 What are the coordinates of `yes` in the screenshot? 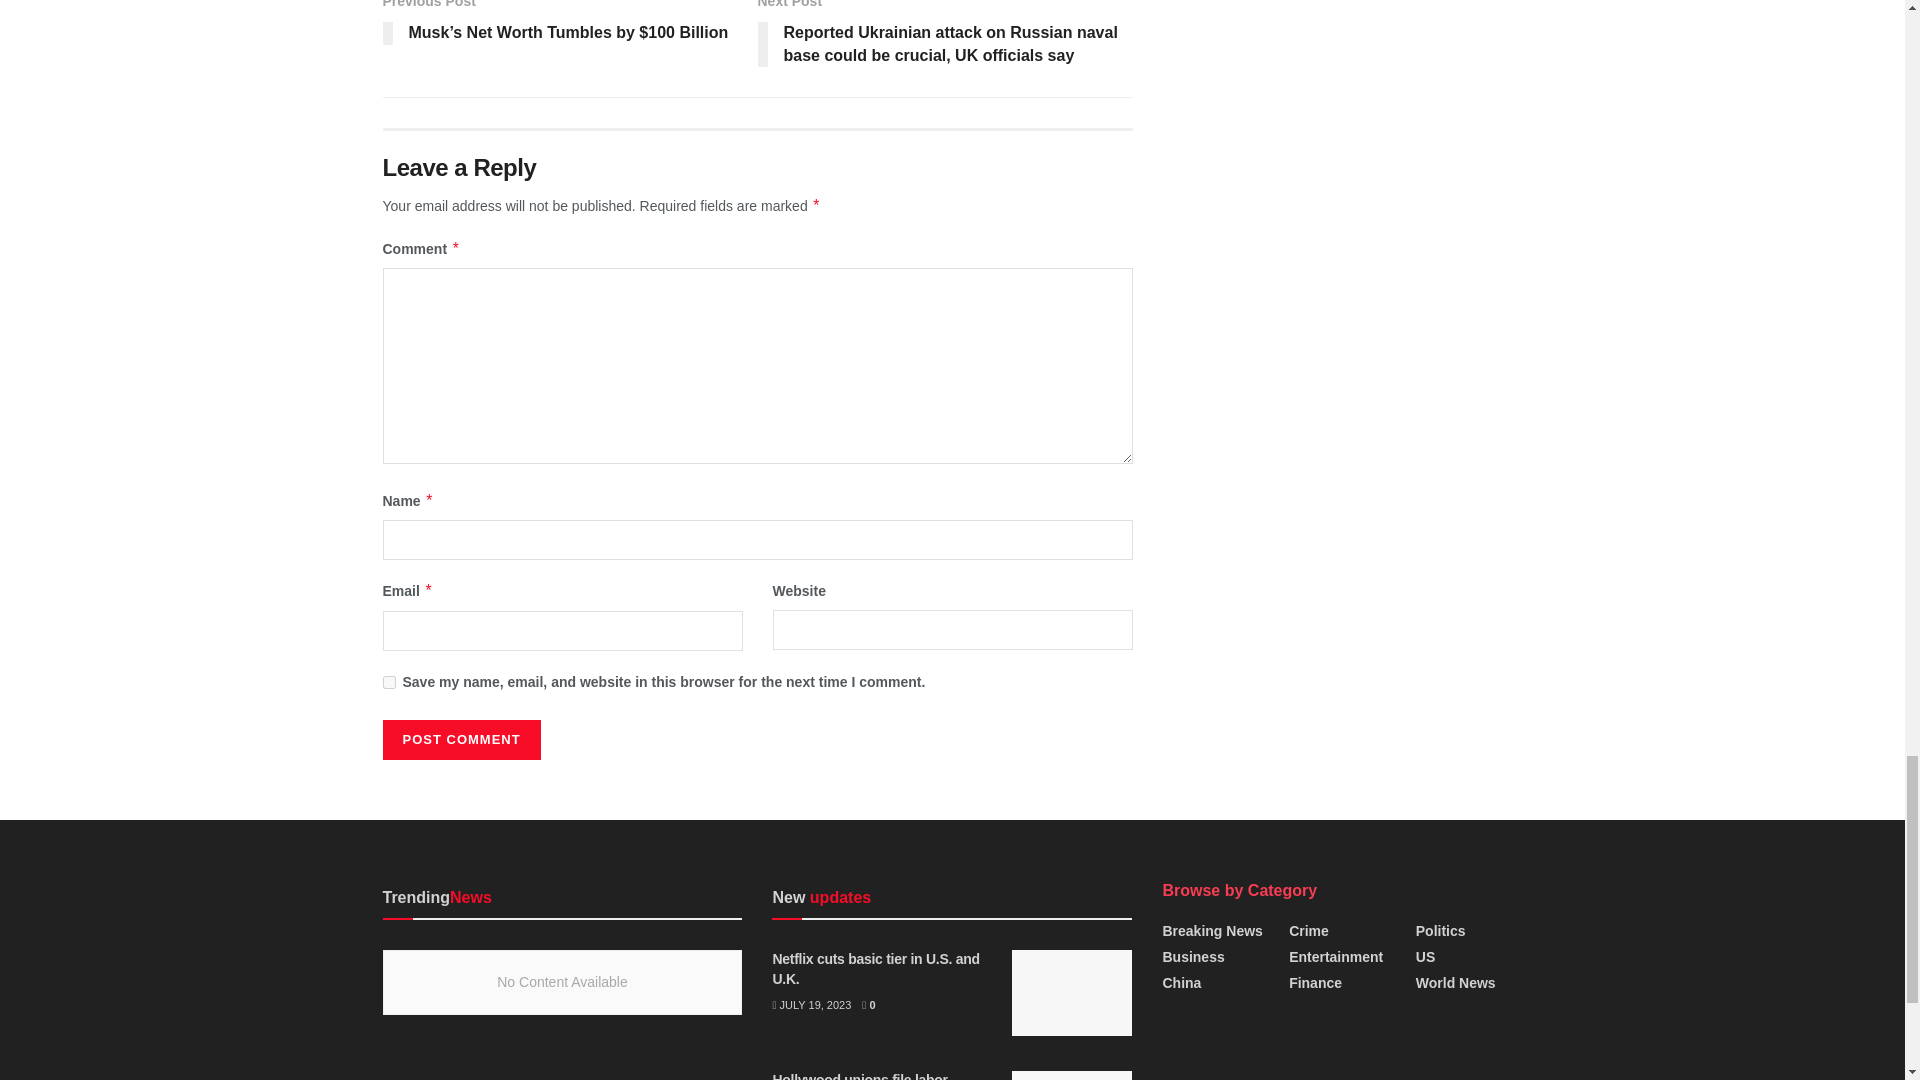 It's located at (388, 682).